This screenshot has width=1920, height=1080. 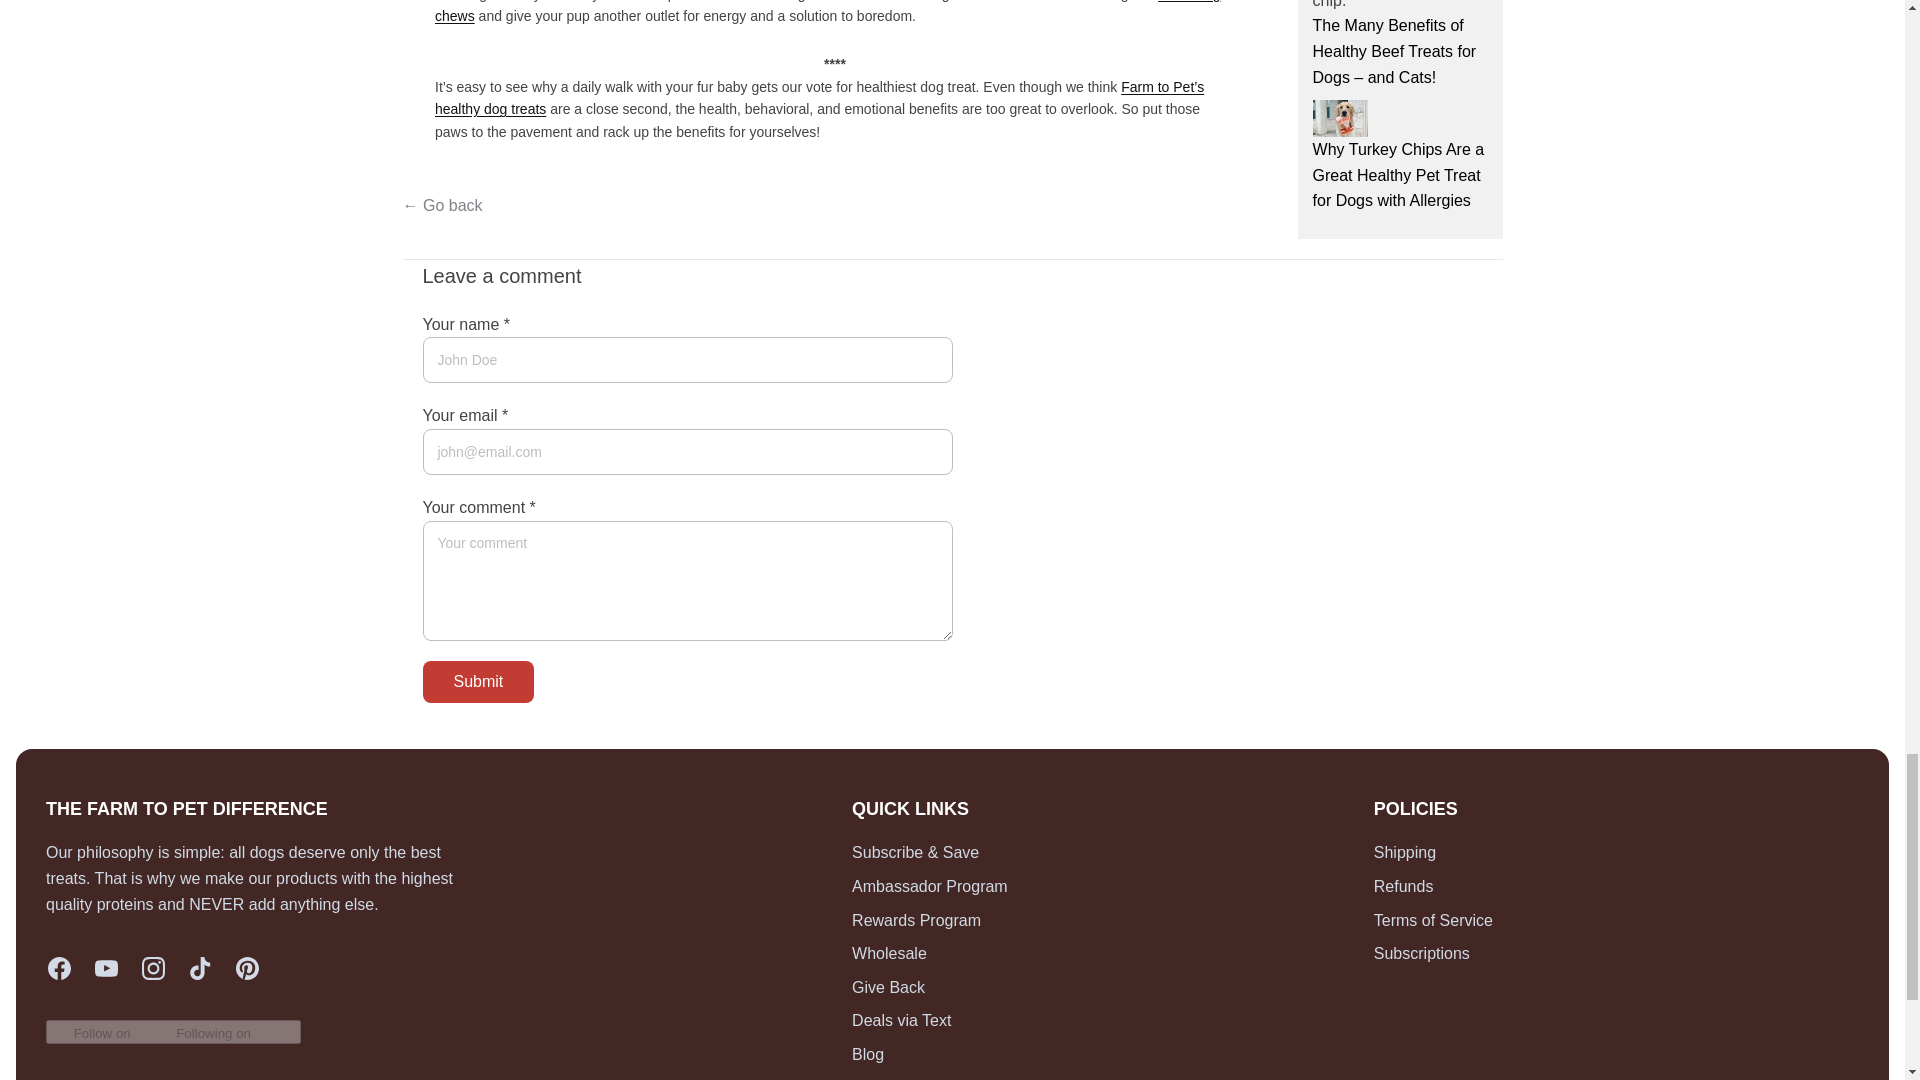 I want to click on Pinterest, so click(x=248, y=968).